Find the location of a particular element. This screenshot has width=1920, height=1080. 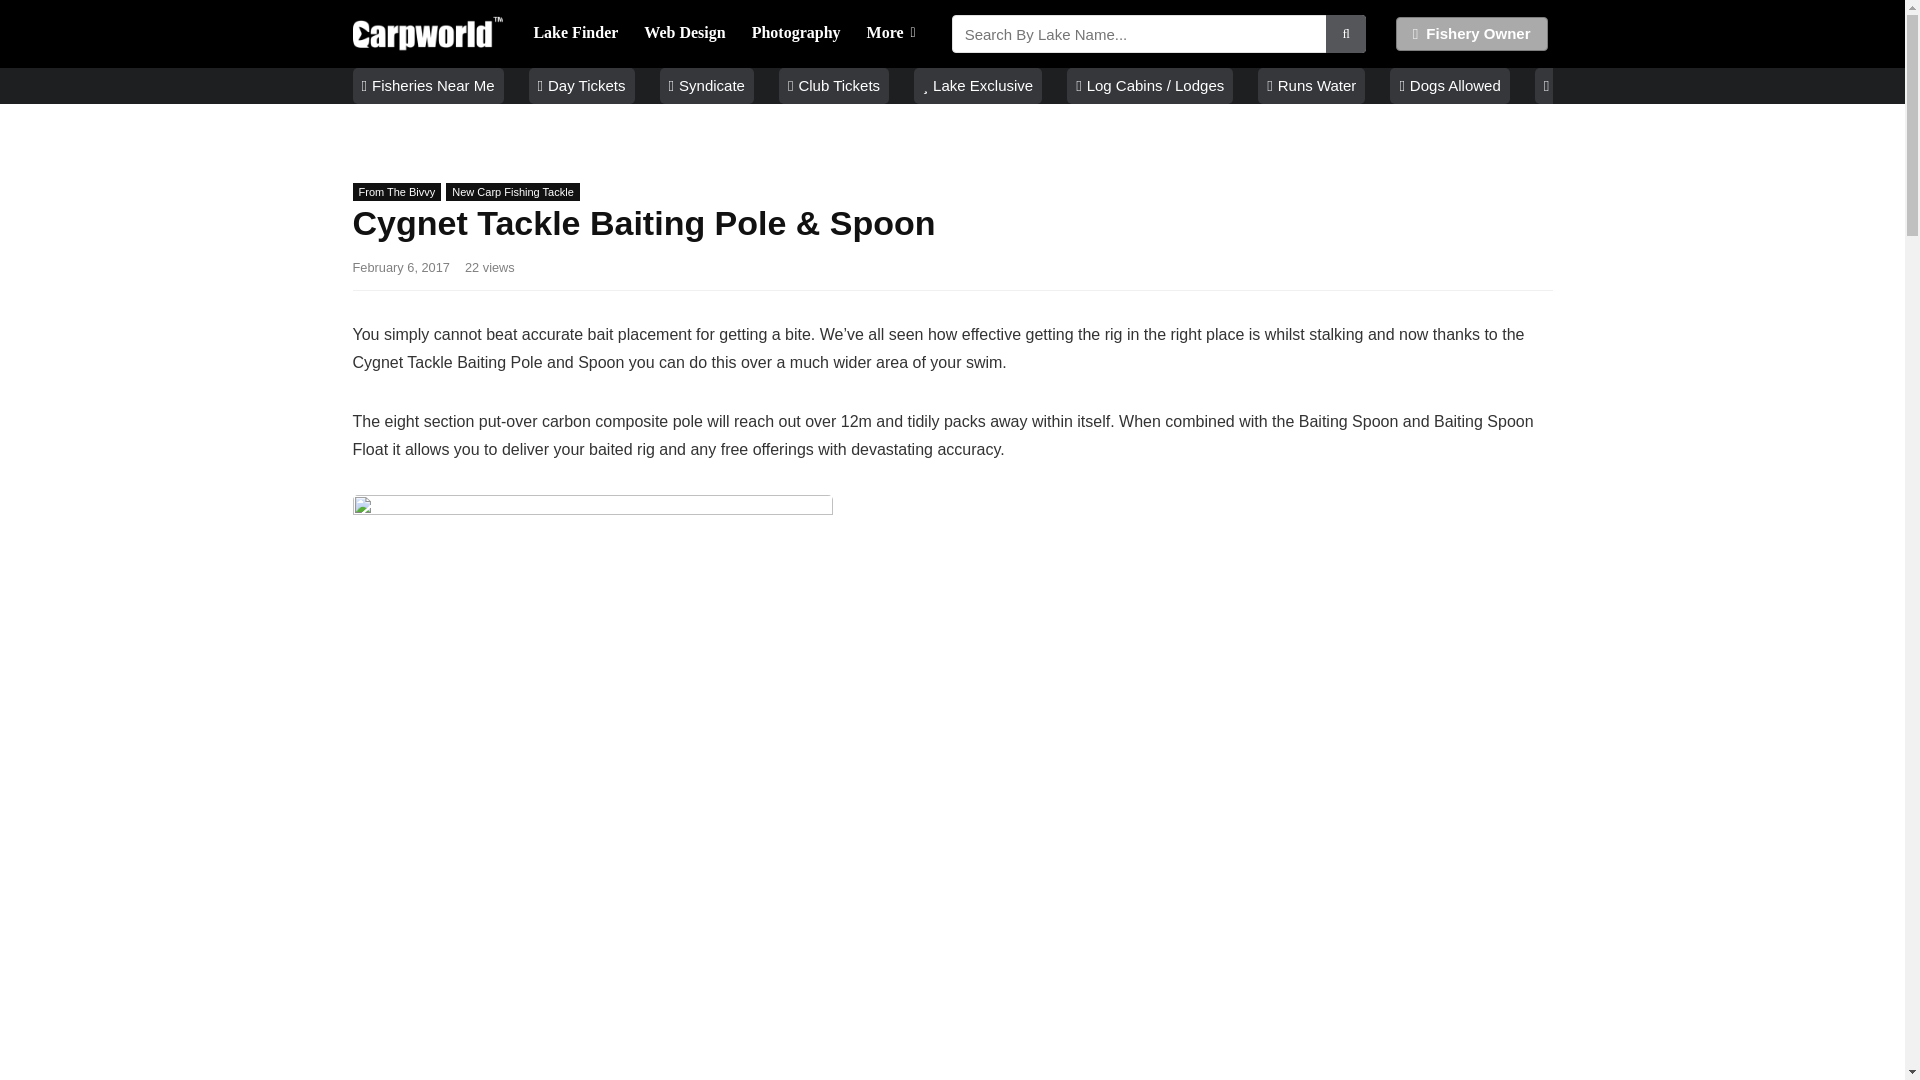

Web Design is located at coordinates (684, 34).